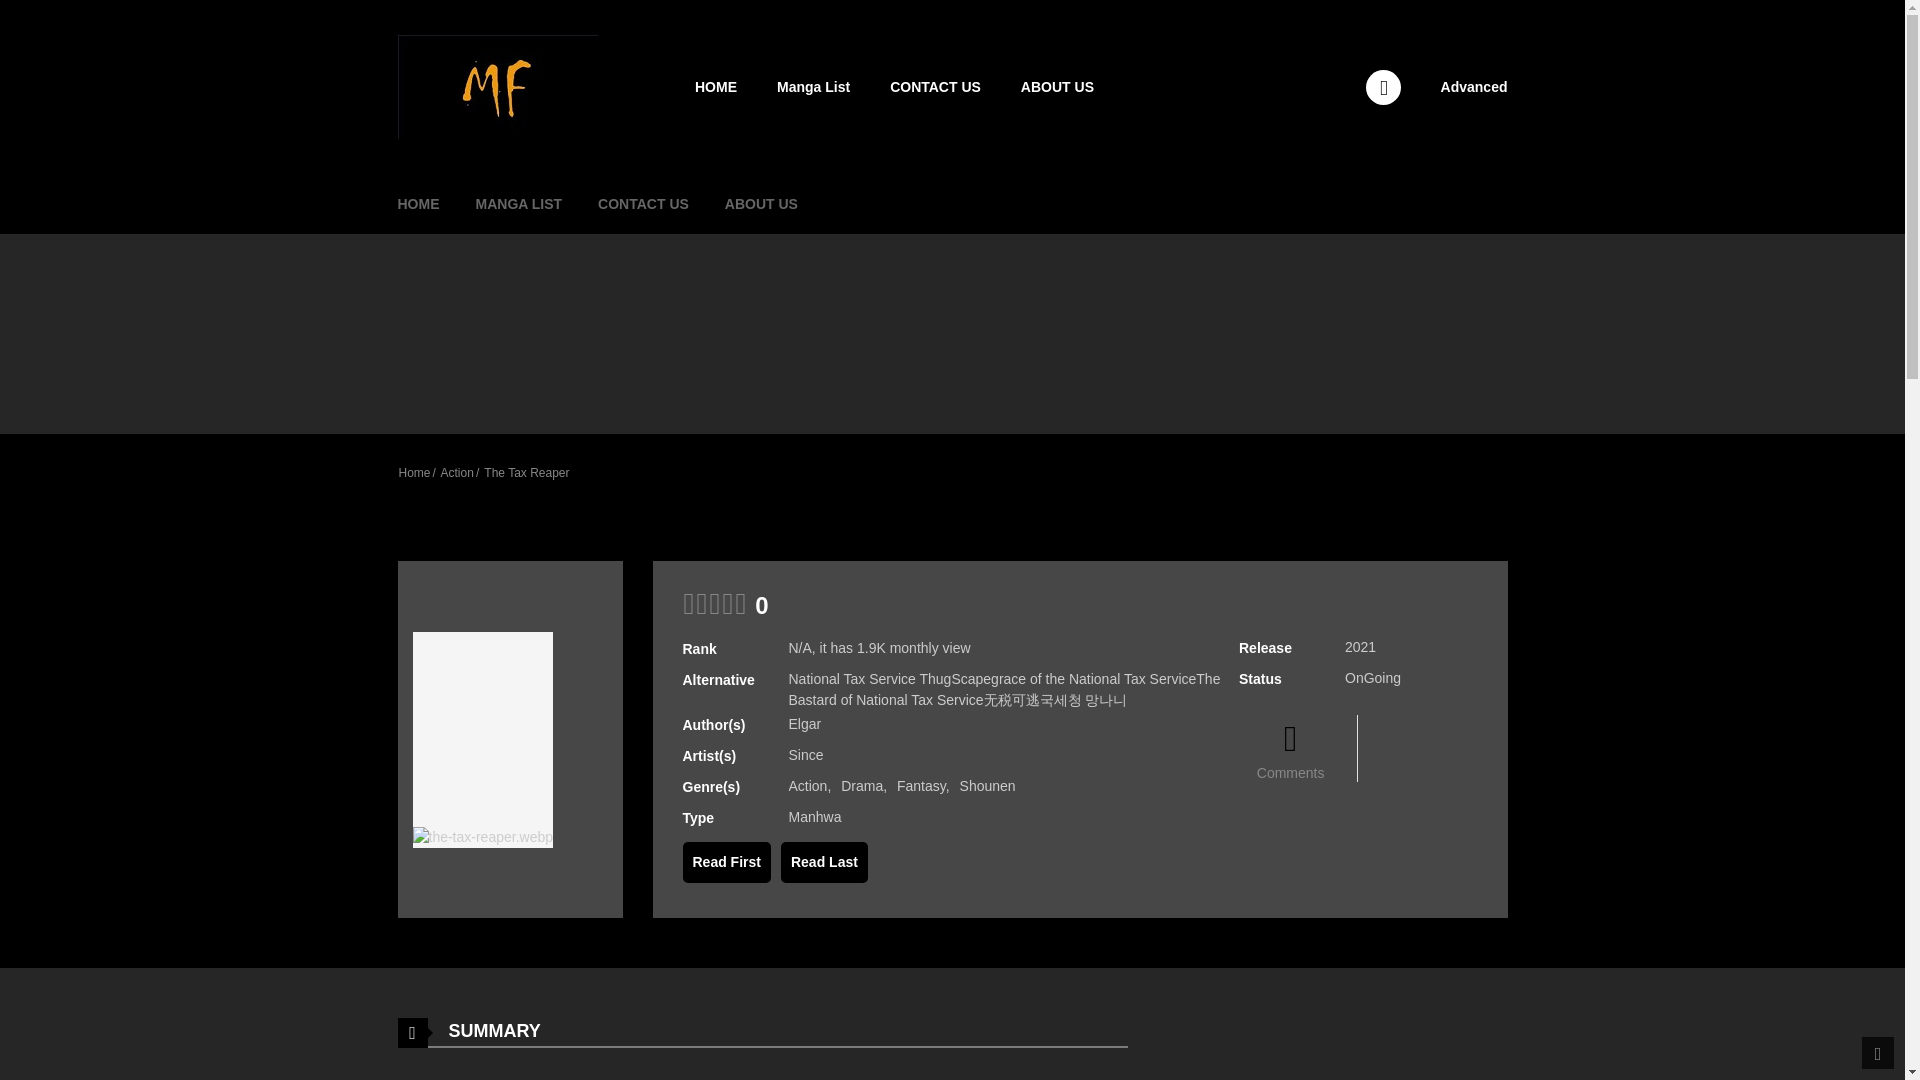  Describe the element at coordinates (418, 204) in the screenshot. I see `HOME` at that location.